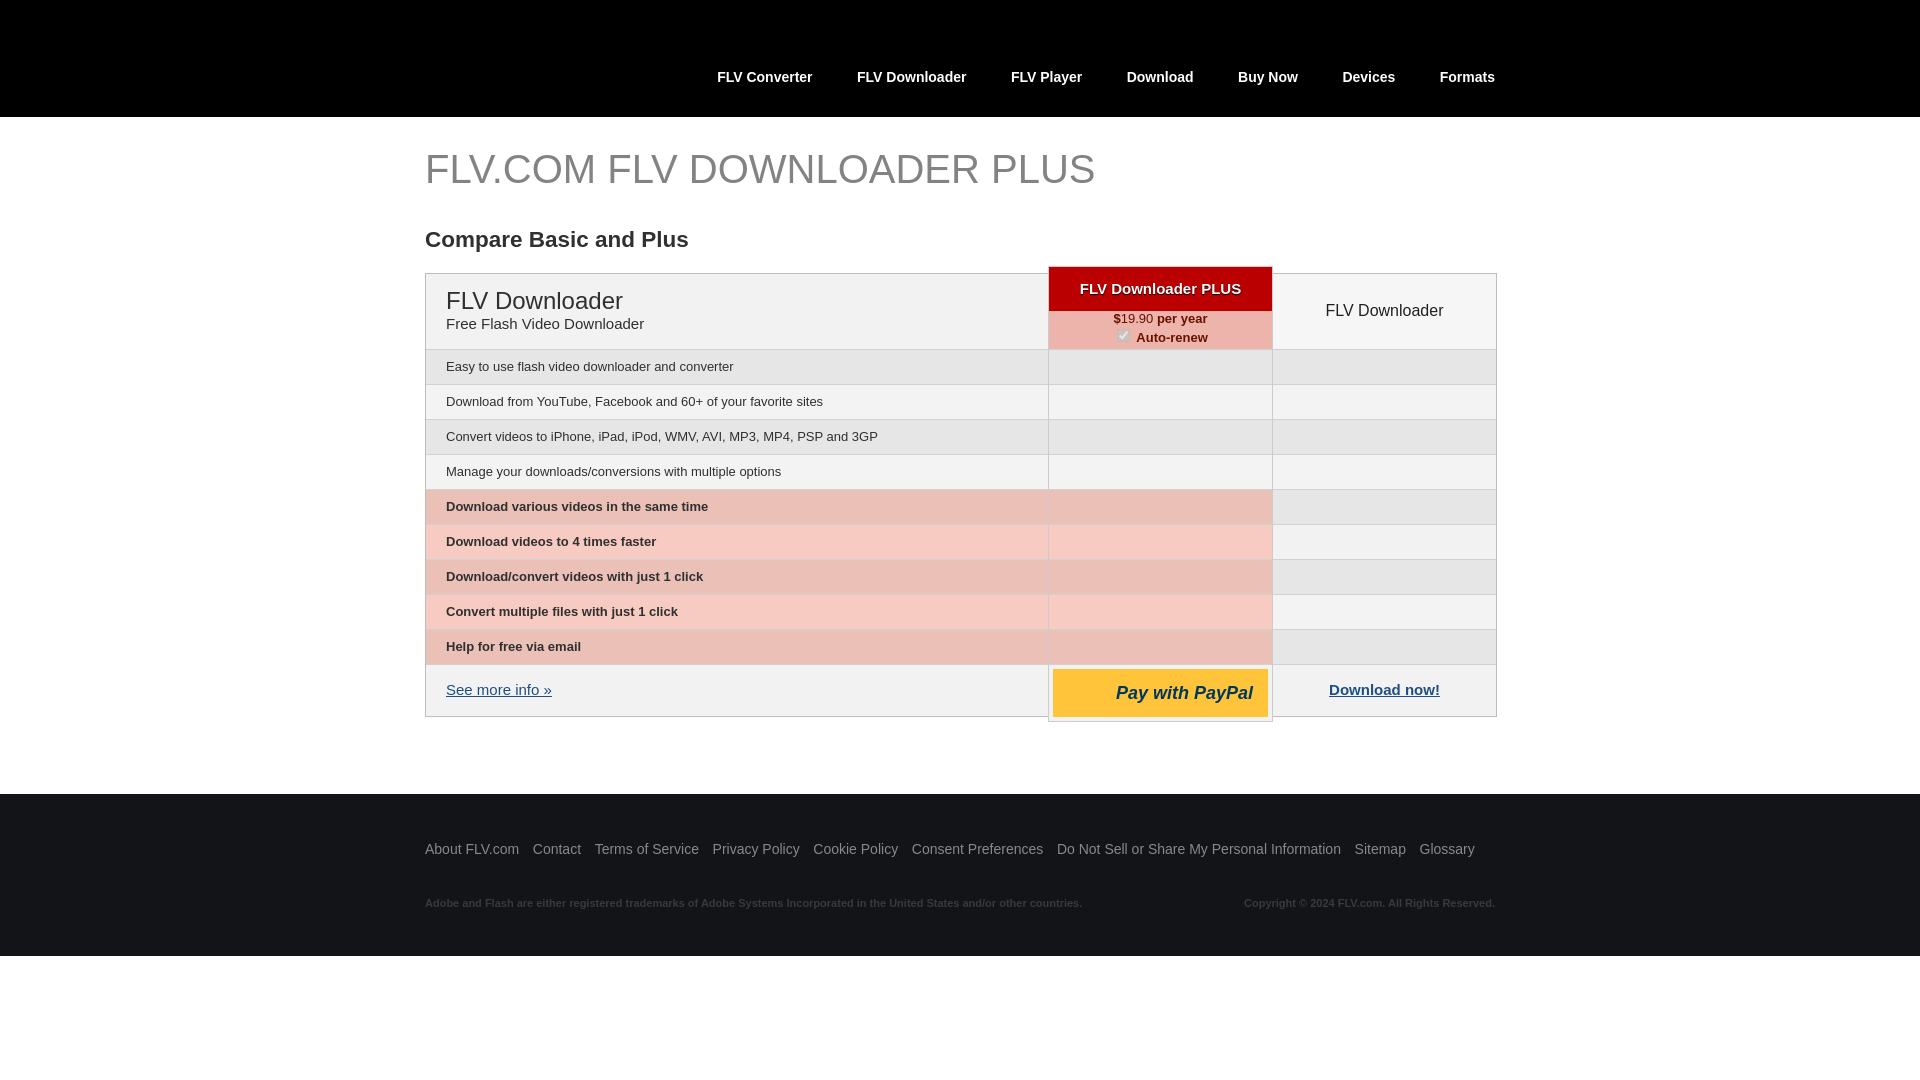 The image size is (1920, 1080). Describe the element at coordinates (855, 849) in the screenshot. I see `Cookie Policy` at that location.